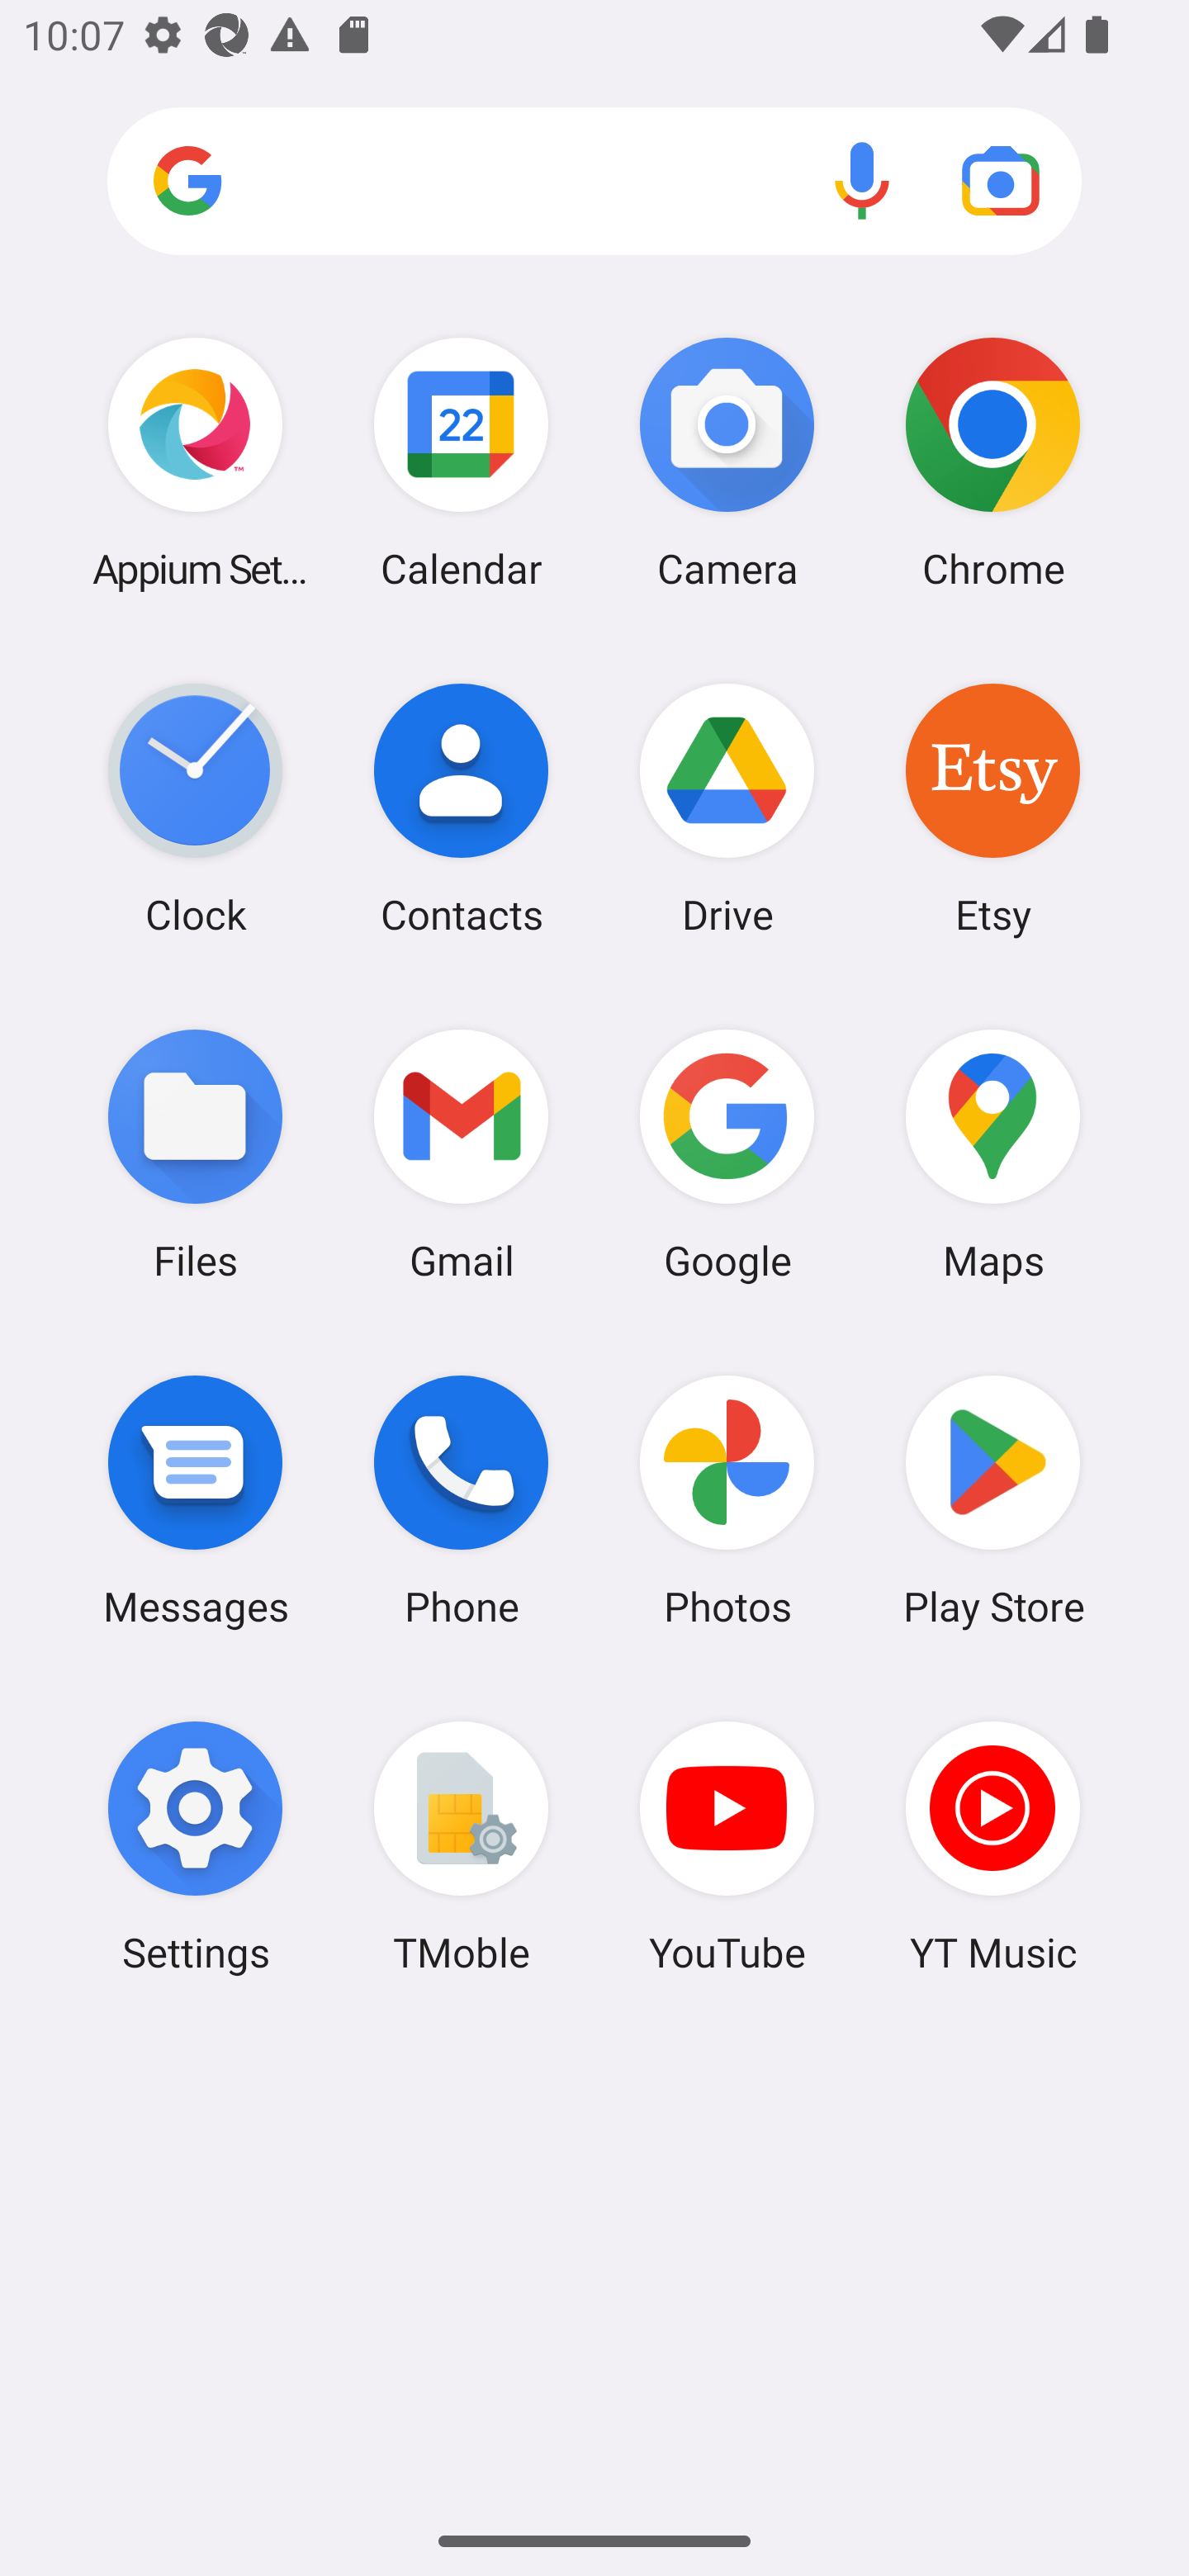 This screenshot has width=1189, height=2576. I want to click on Google, so click(727, 1153).